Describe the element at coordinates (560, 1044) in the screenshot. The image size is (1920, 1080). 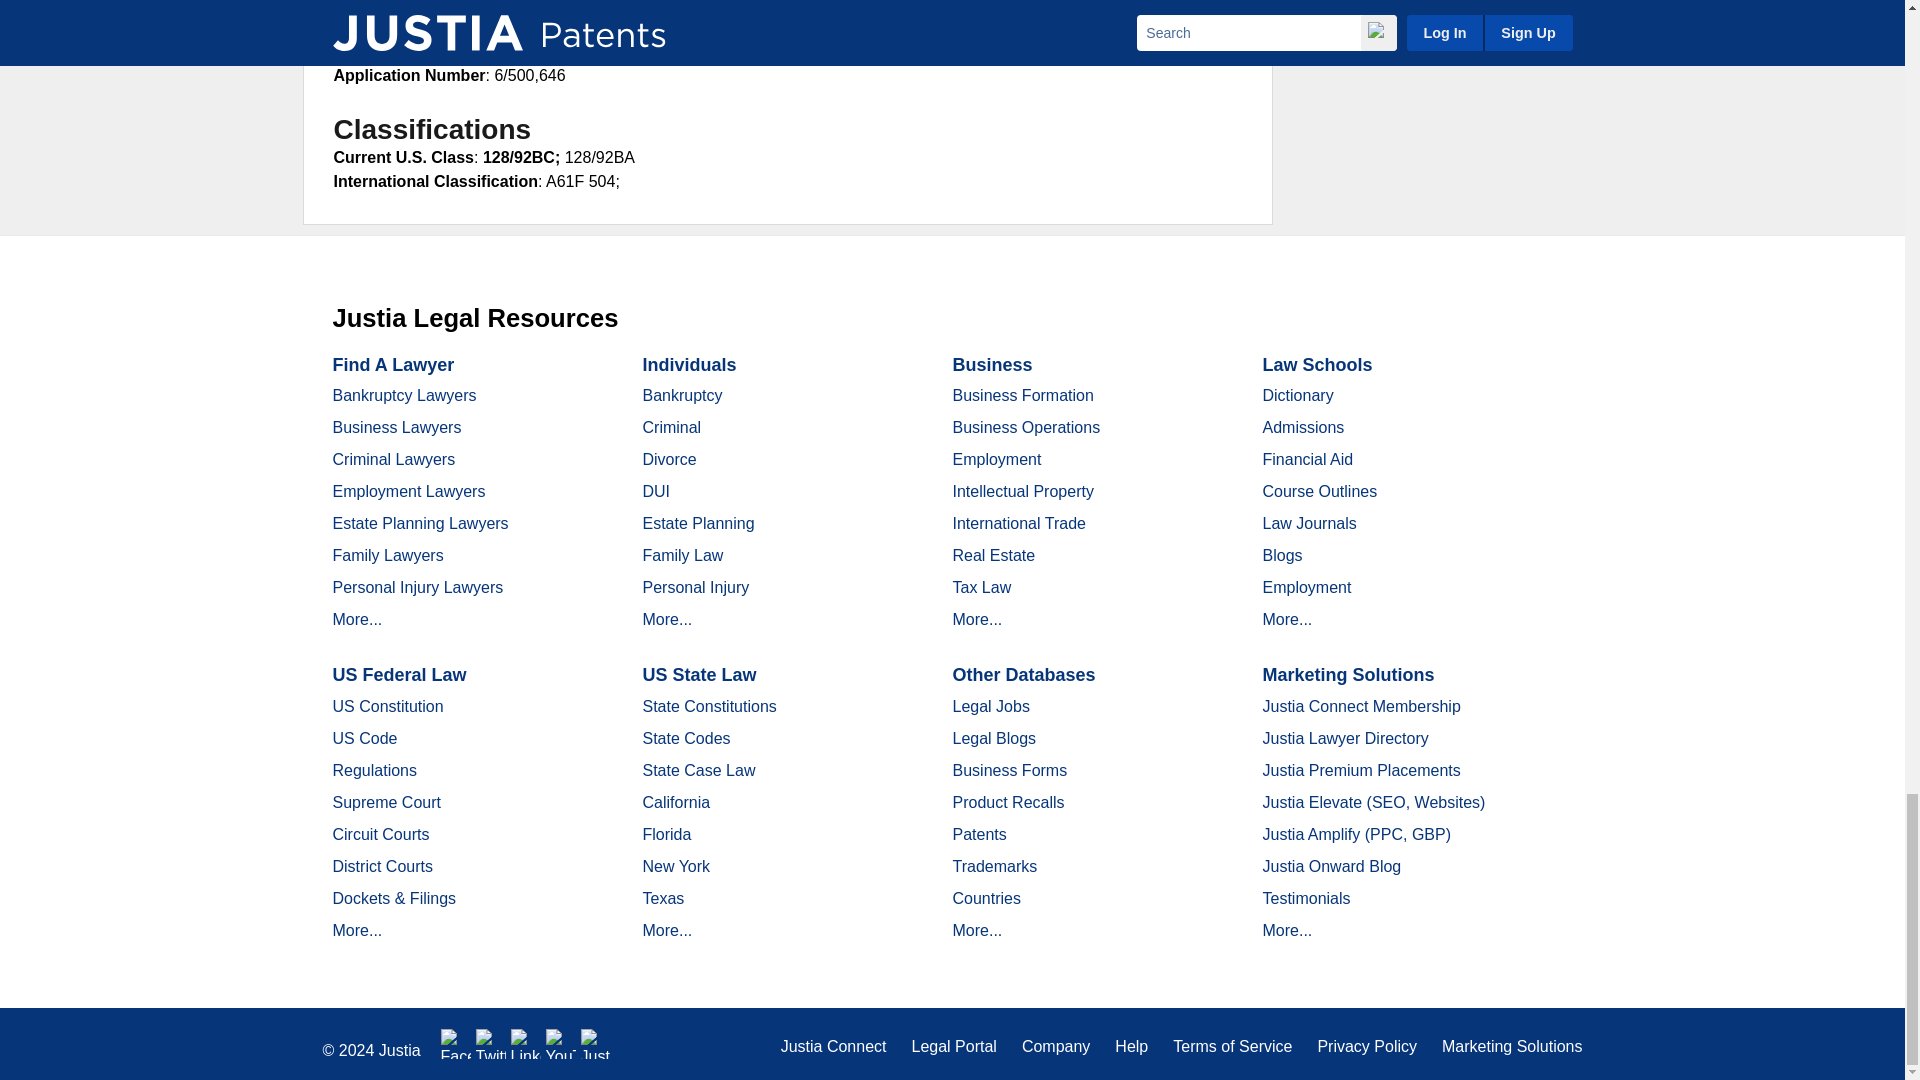
I see `YouTube` at that location.